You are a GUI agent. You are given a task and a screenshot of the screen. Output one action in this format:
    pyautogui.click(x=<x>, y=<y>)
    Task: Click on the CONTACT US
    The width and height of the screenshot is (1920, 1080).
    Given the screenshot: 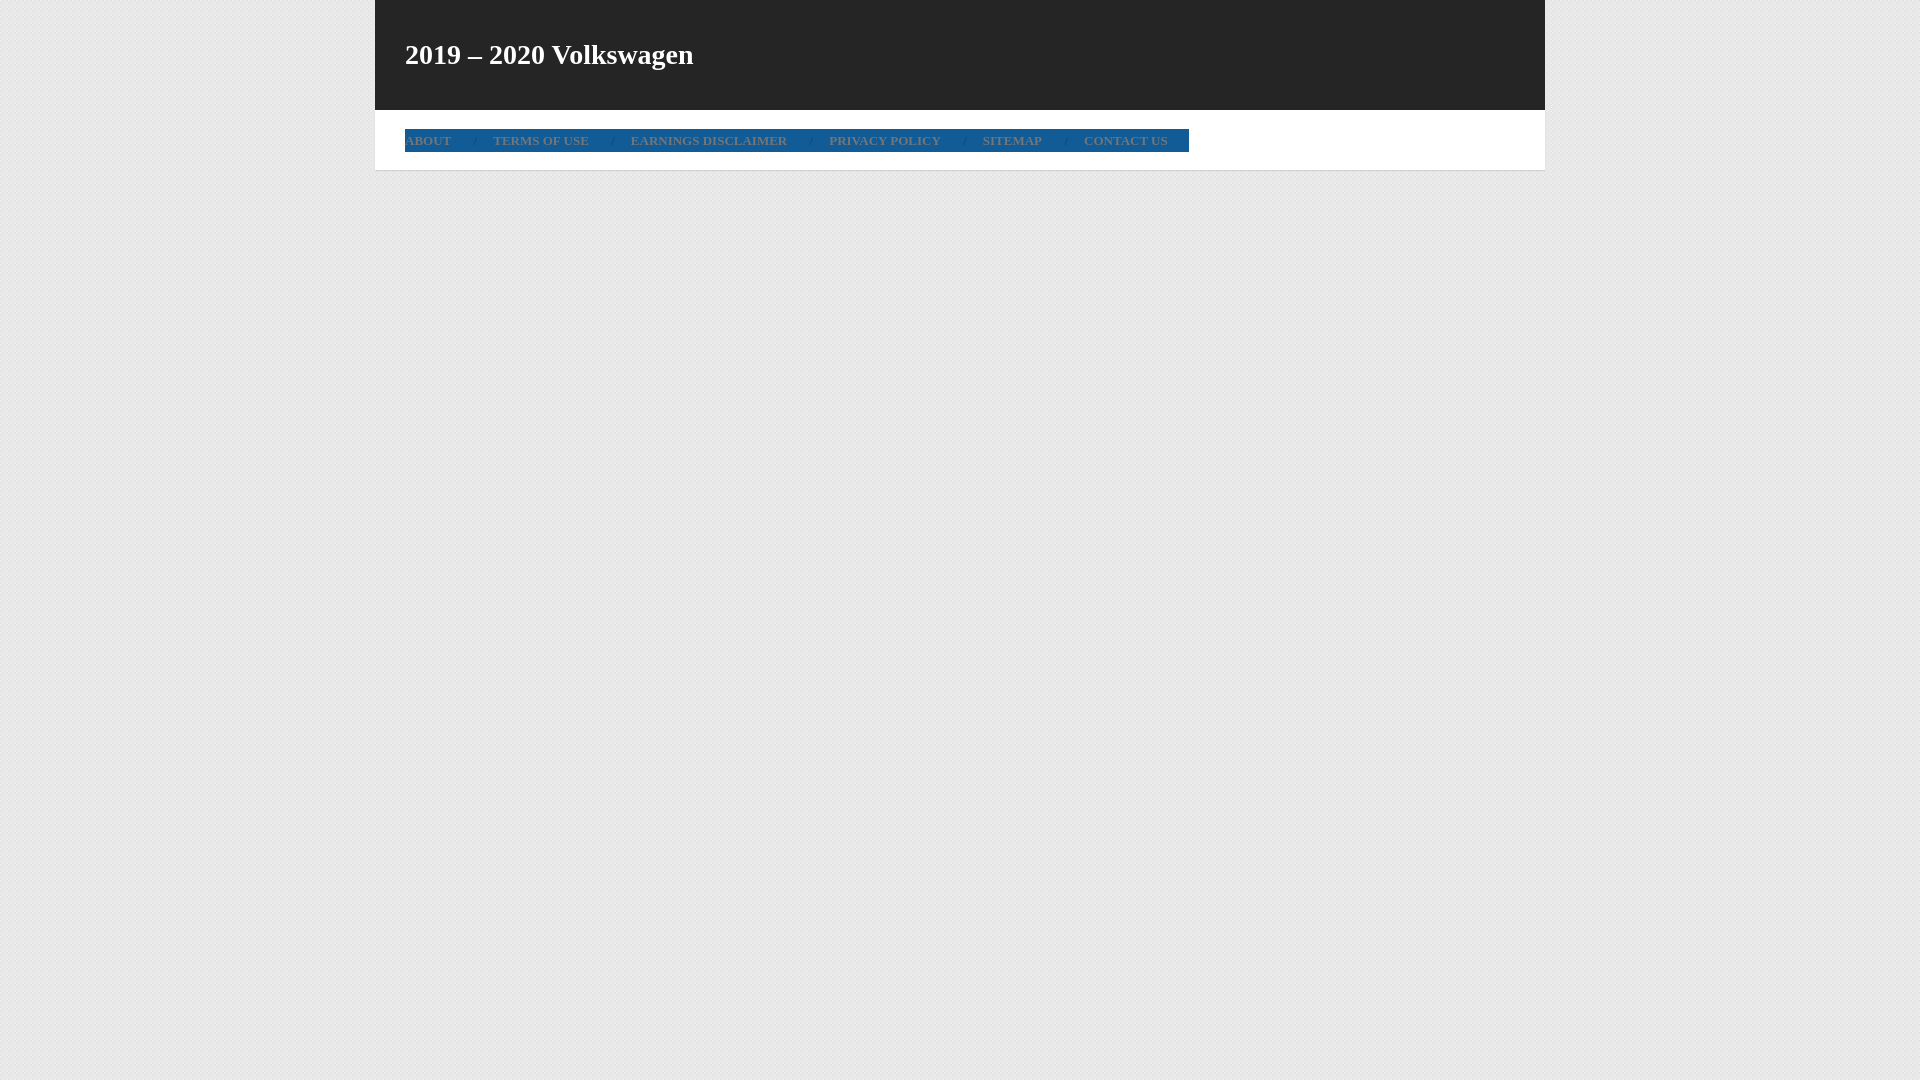 What is the action you would take?
    pyautogui.click(x=1126, y=140)
    